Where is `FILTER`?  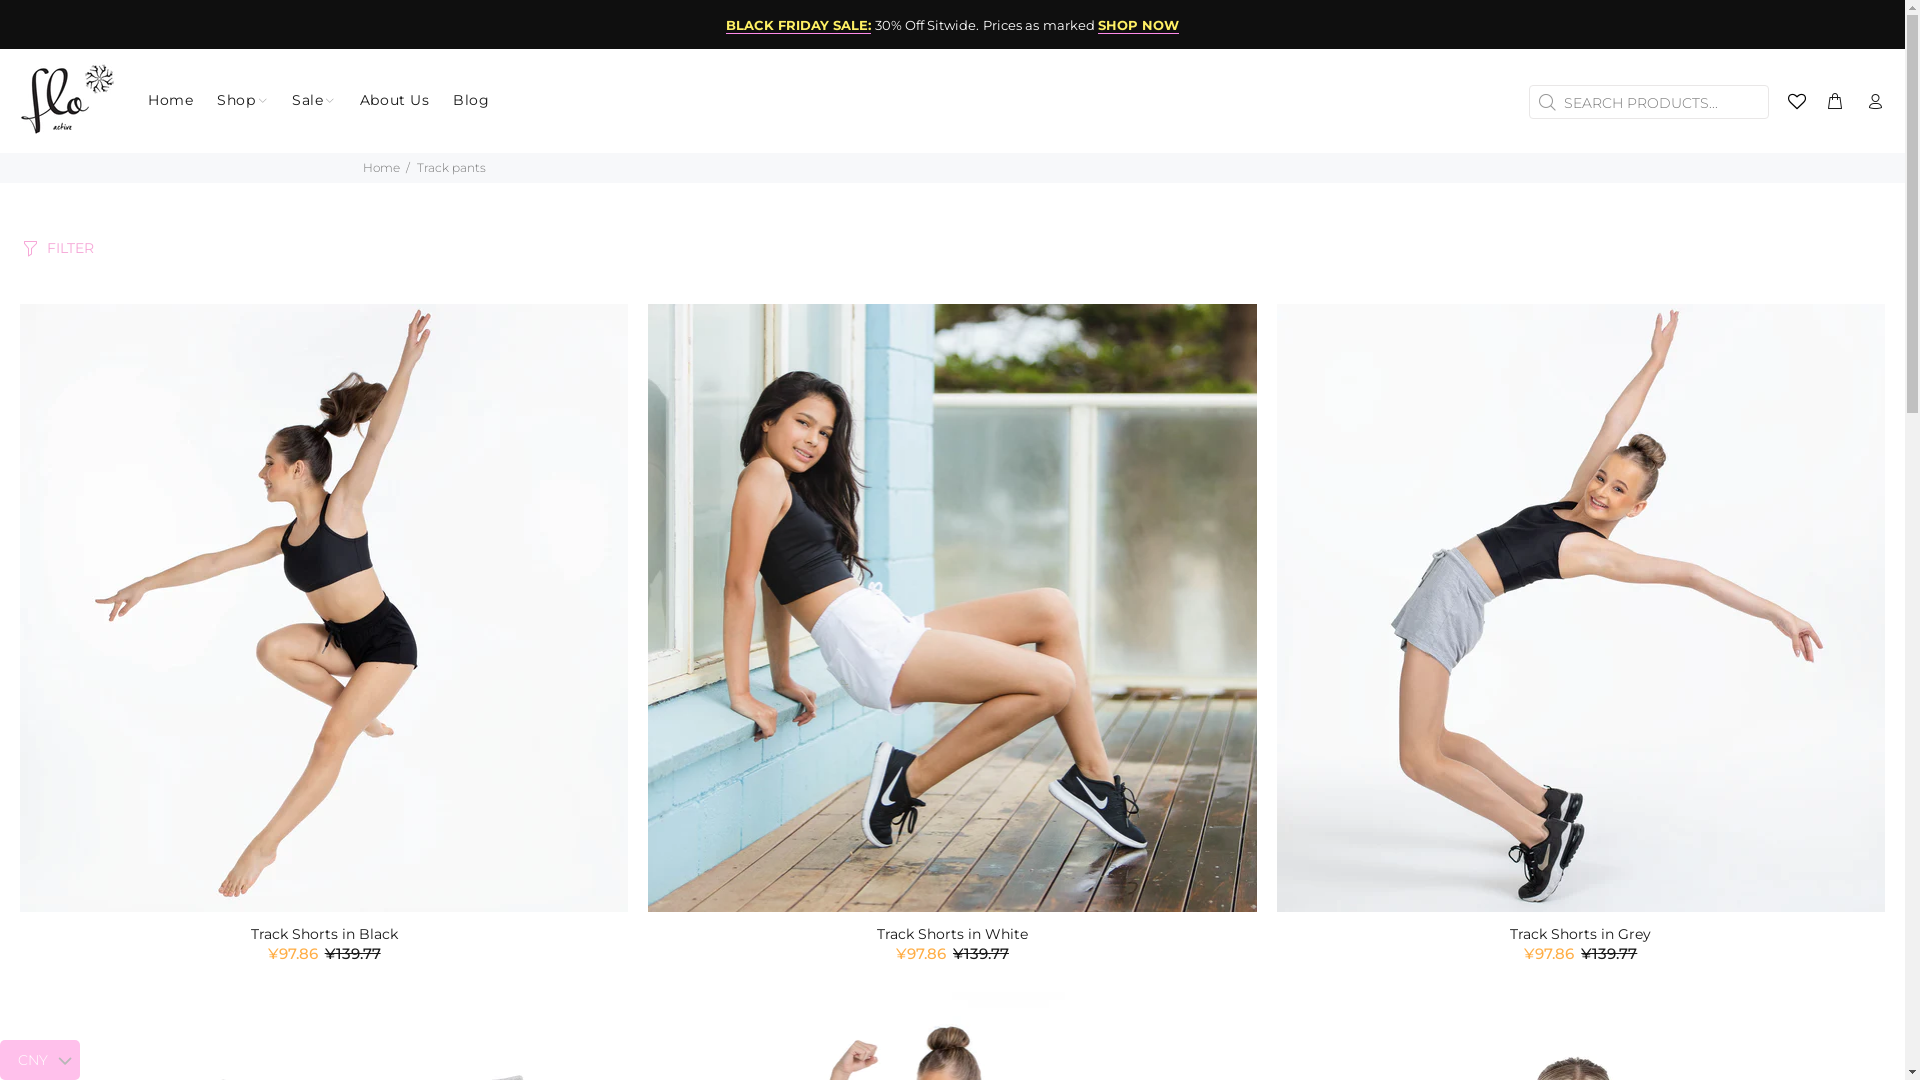
FILTER is located at coordinates (57, 246).